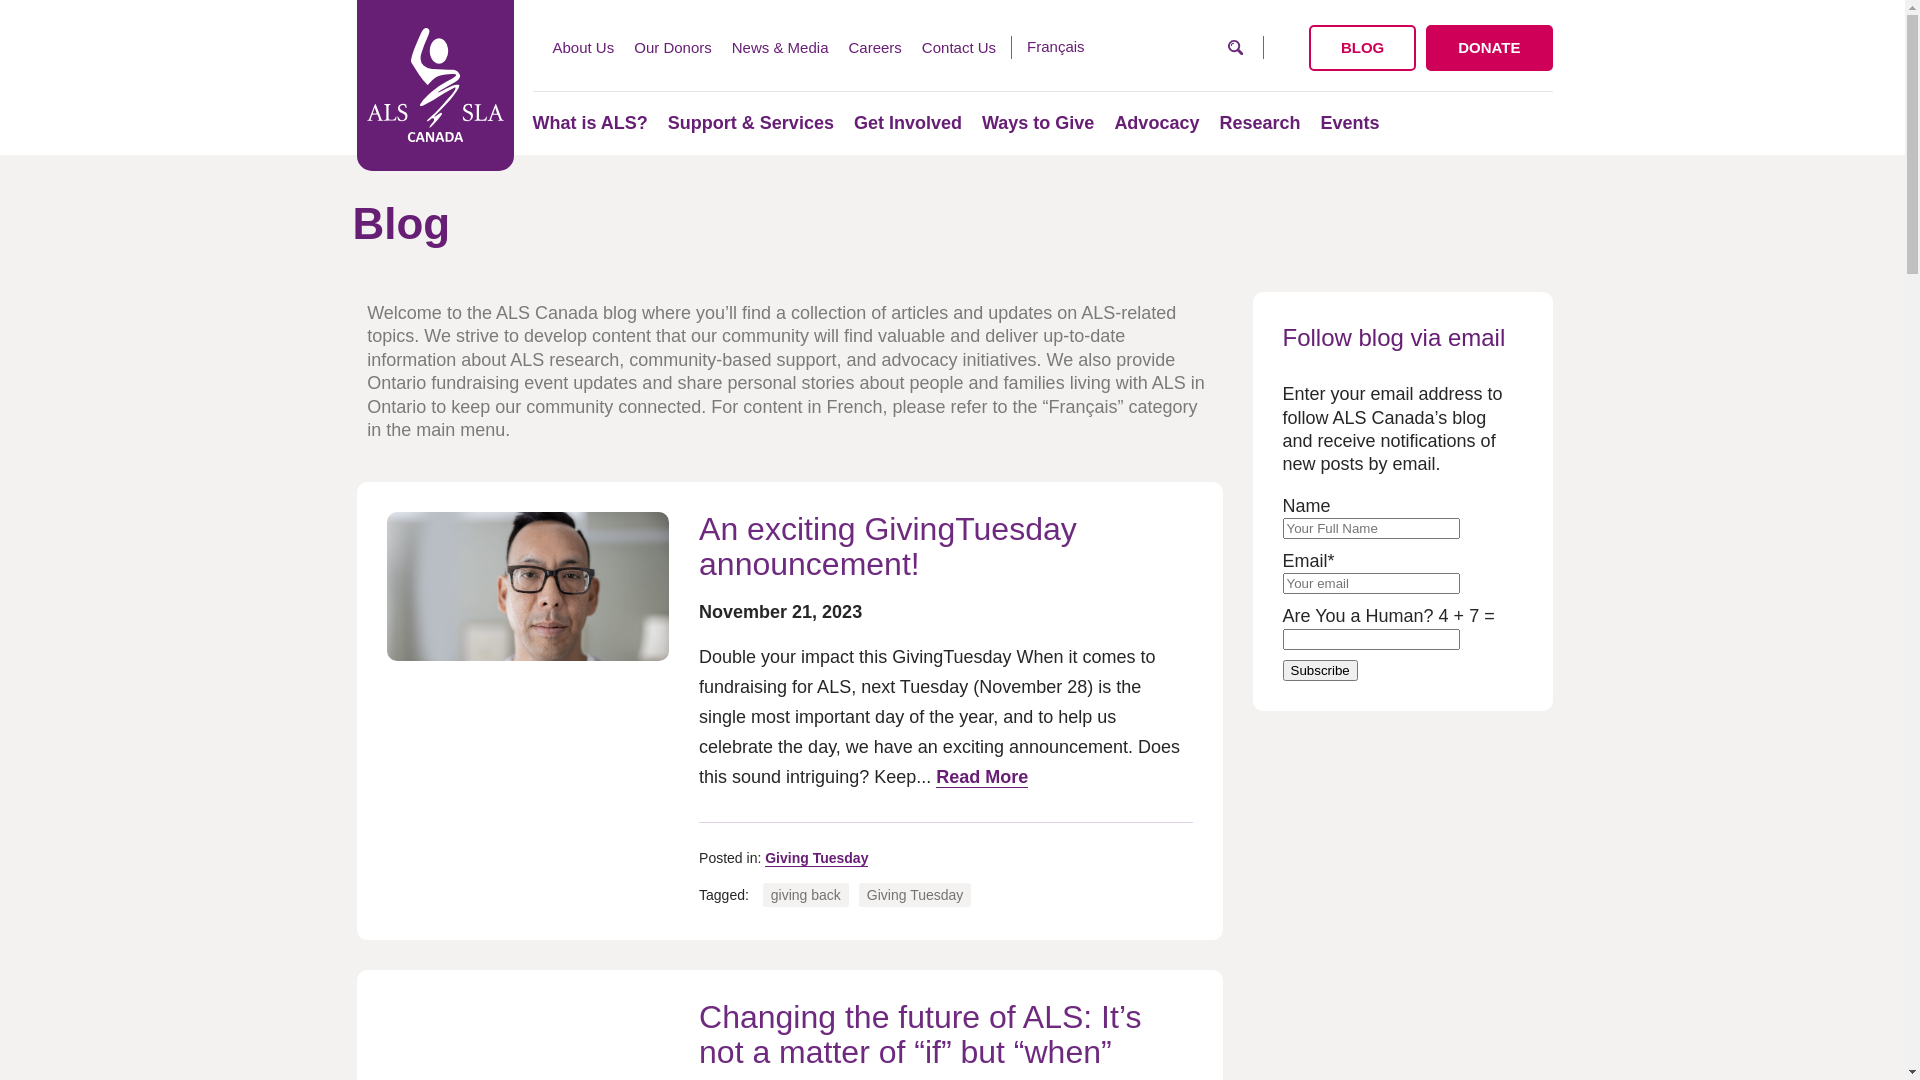 The image size is (1920, 1080). Describe the element at coordinates (780, 48) in the screenshot. I see `News & Media` at that location.